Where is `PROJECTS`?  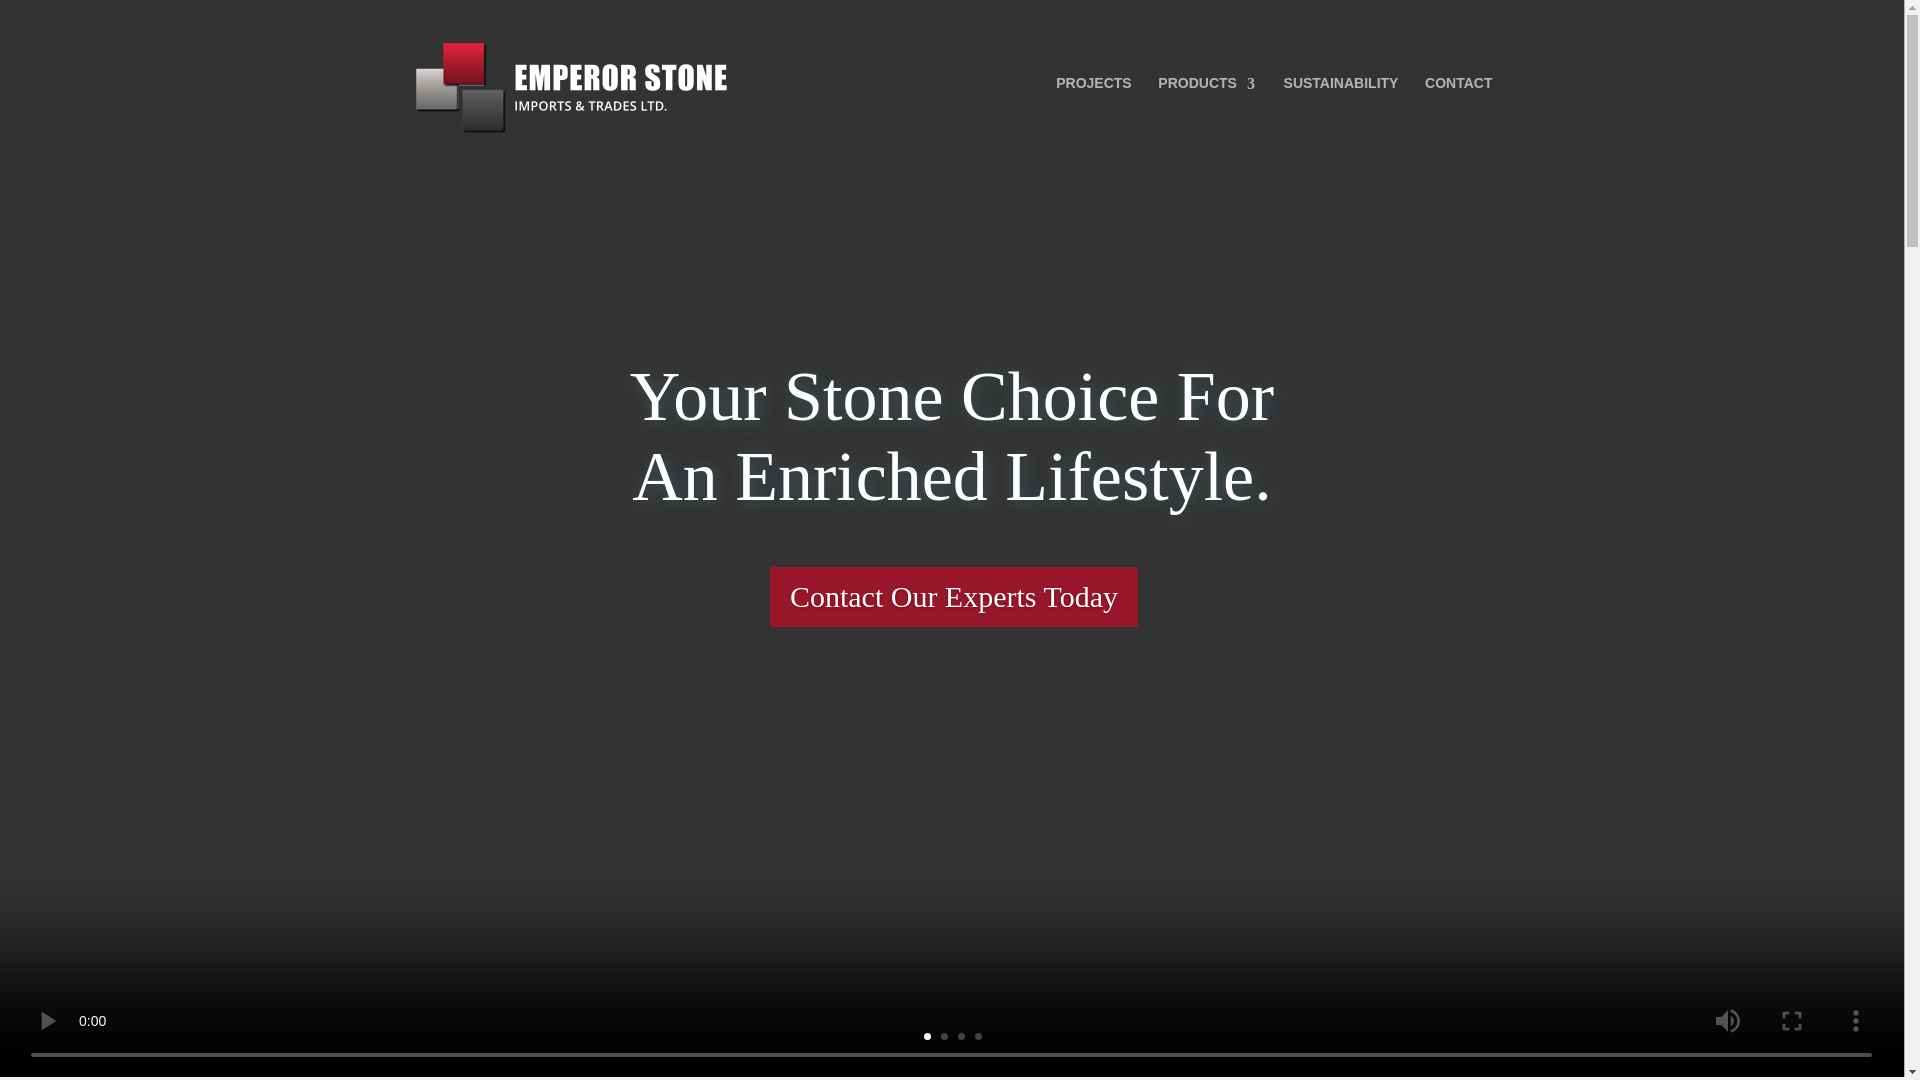 PROJECTS is located at coordinates (1093, 85).